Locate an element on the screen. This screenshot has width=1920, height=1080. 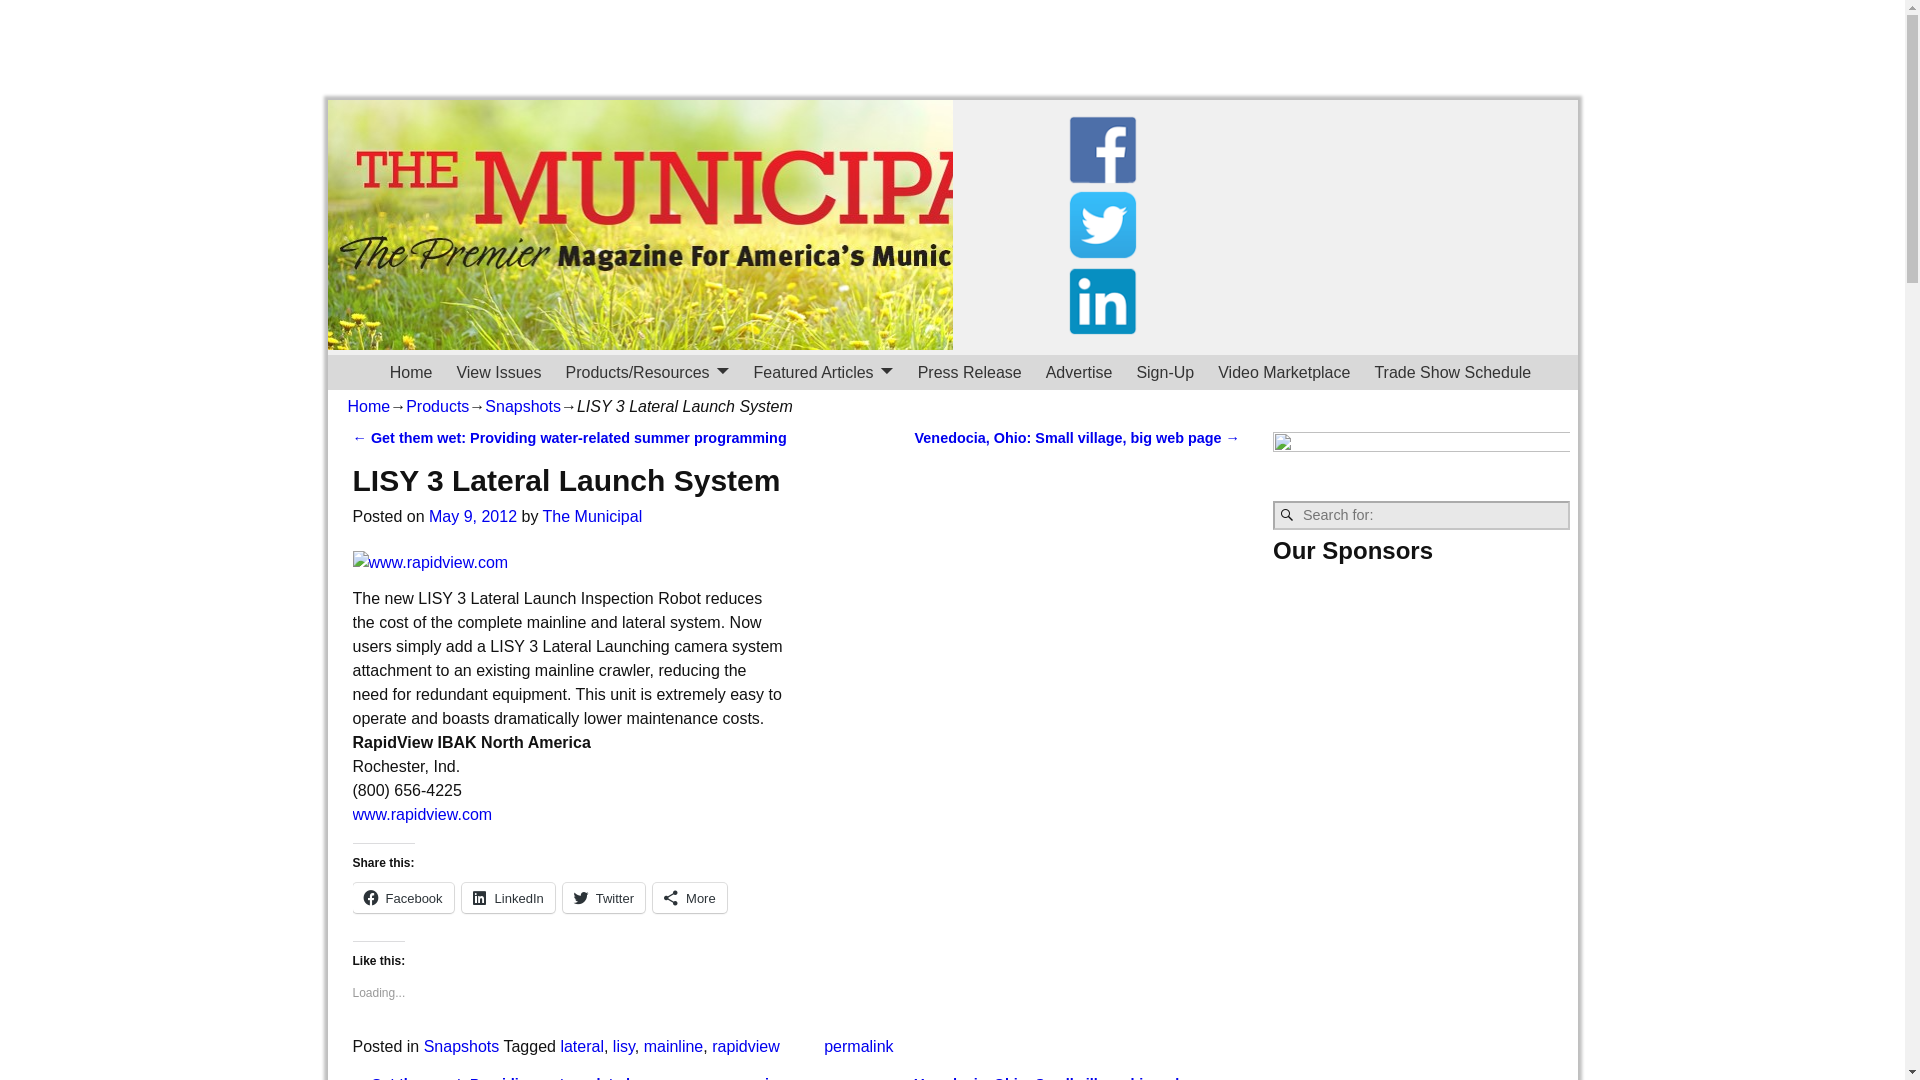
Sign-Up is located at coordinates (1164, 372).